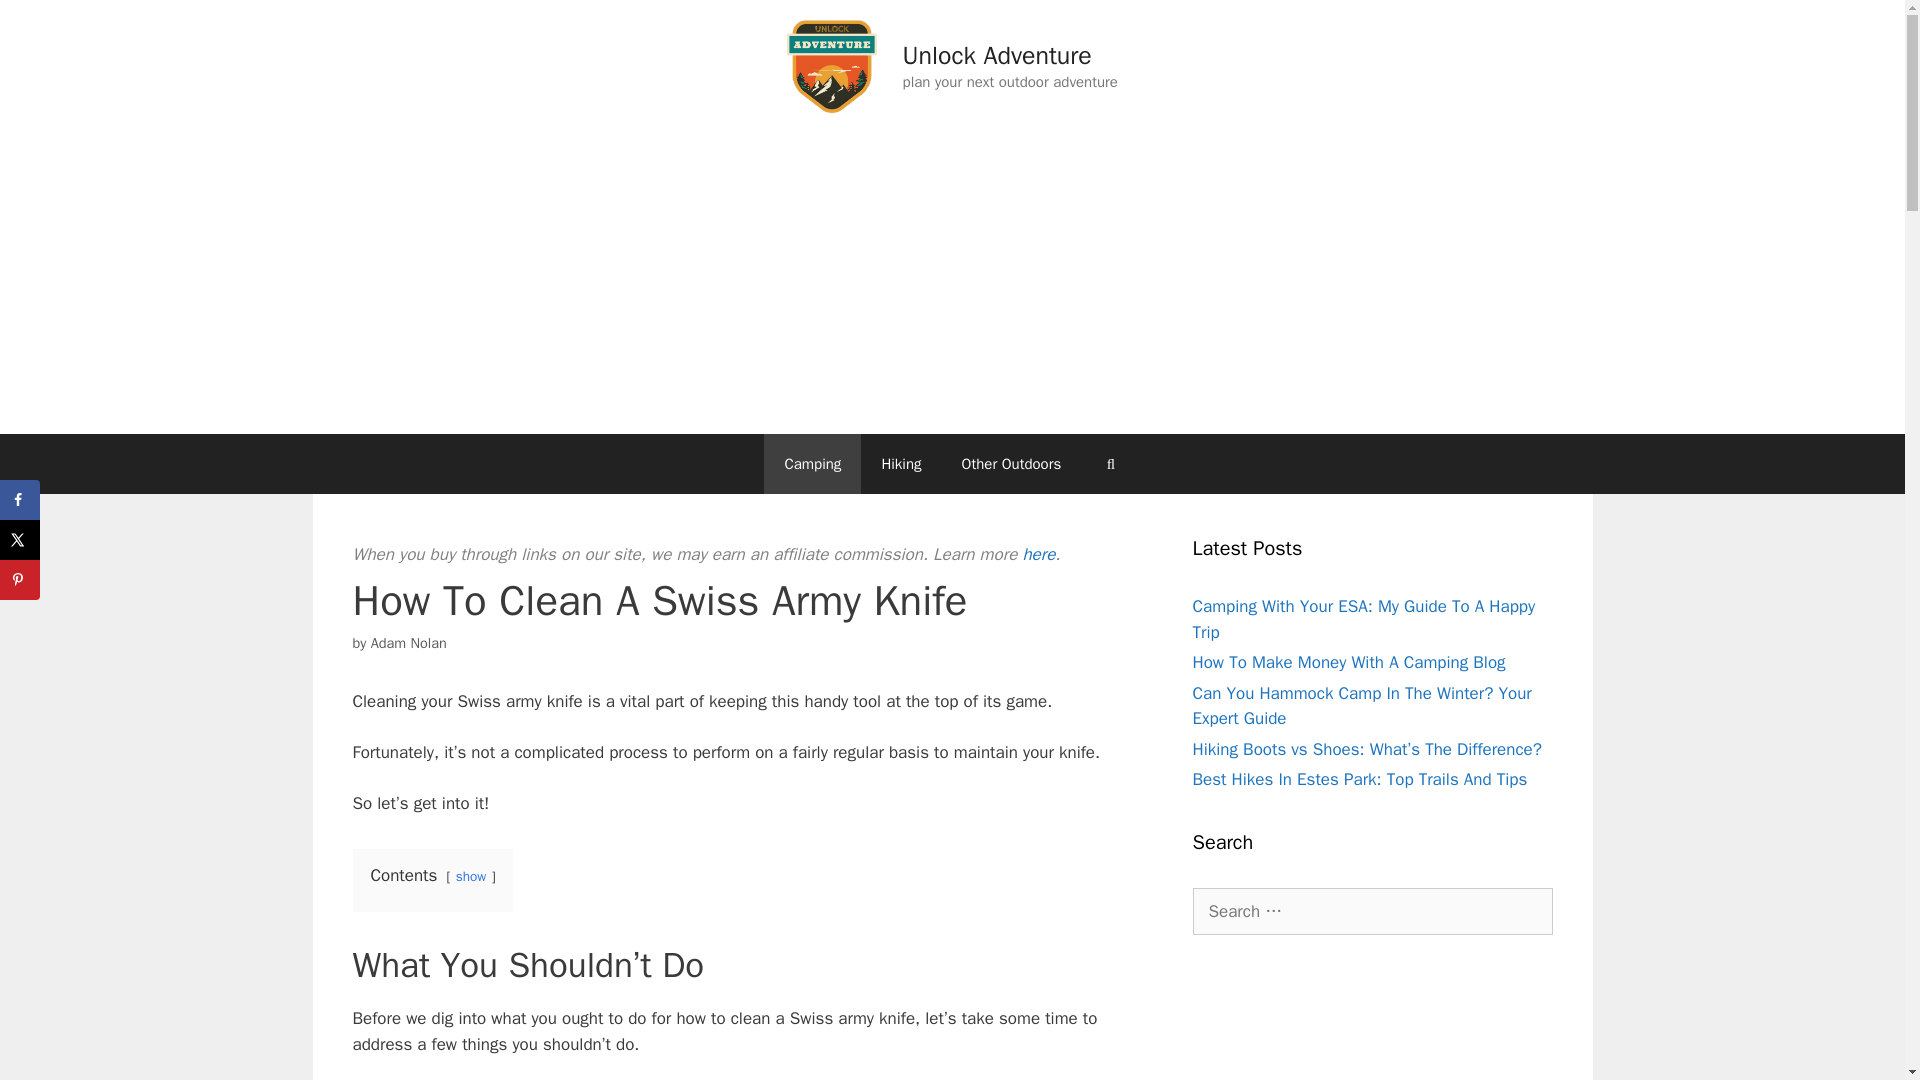  I want to click on Hiking, so click(900, 464).